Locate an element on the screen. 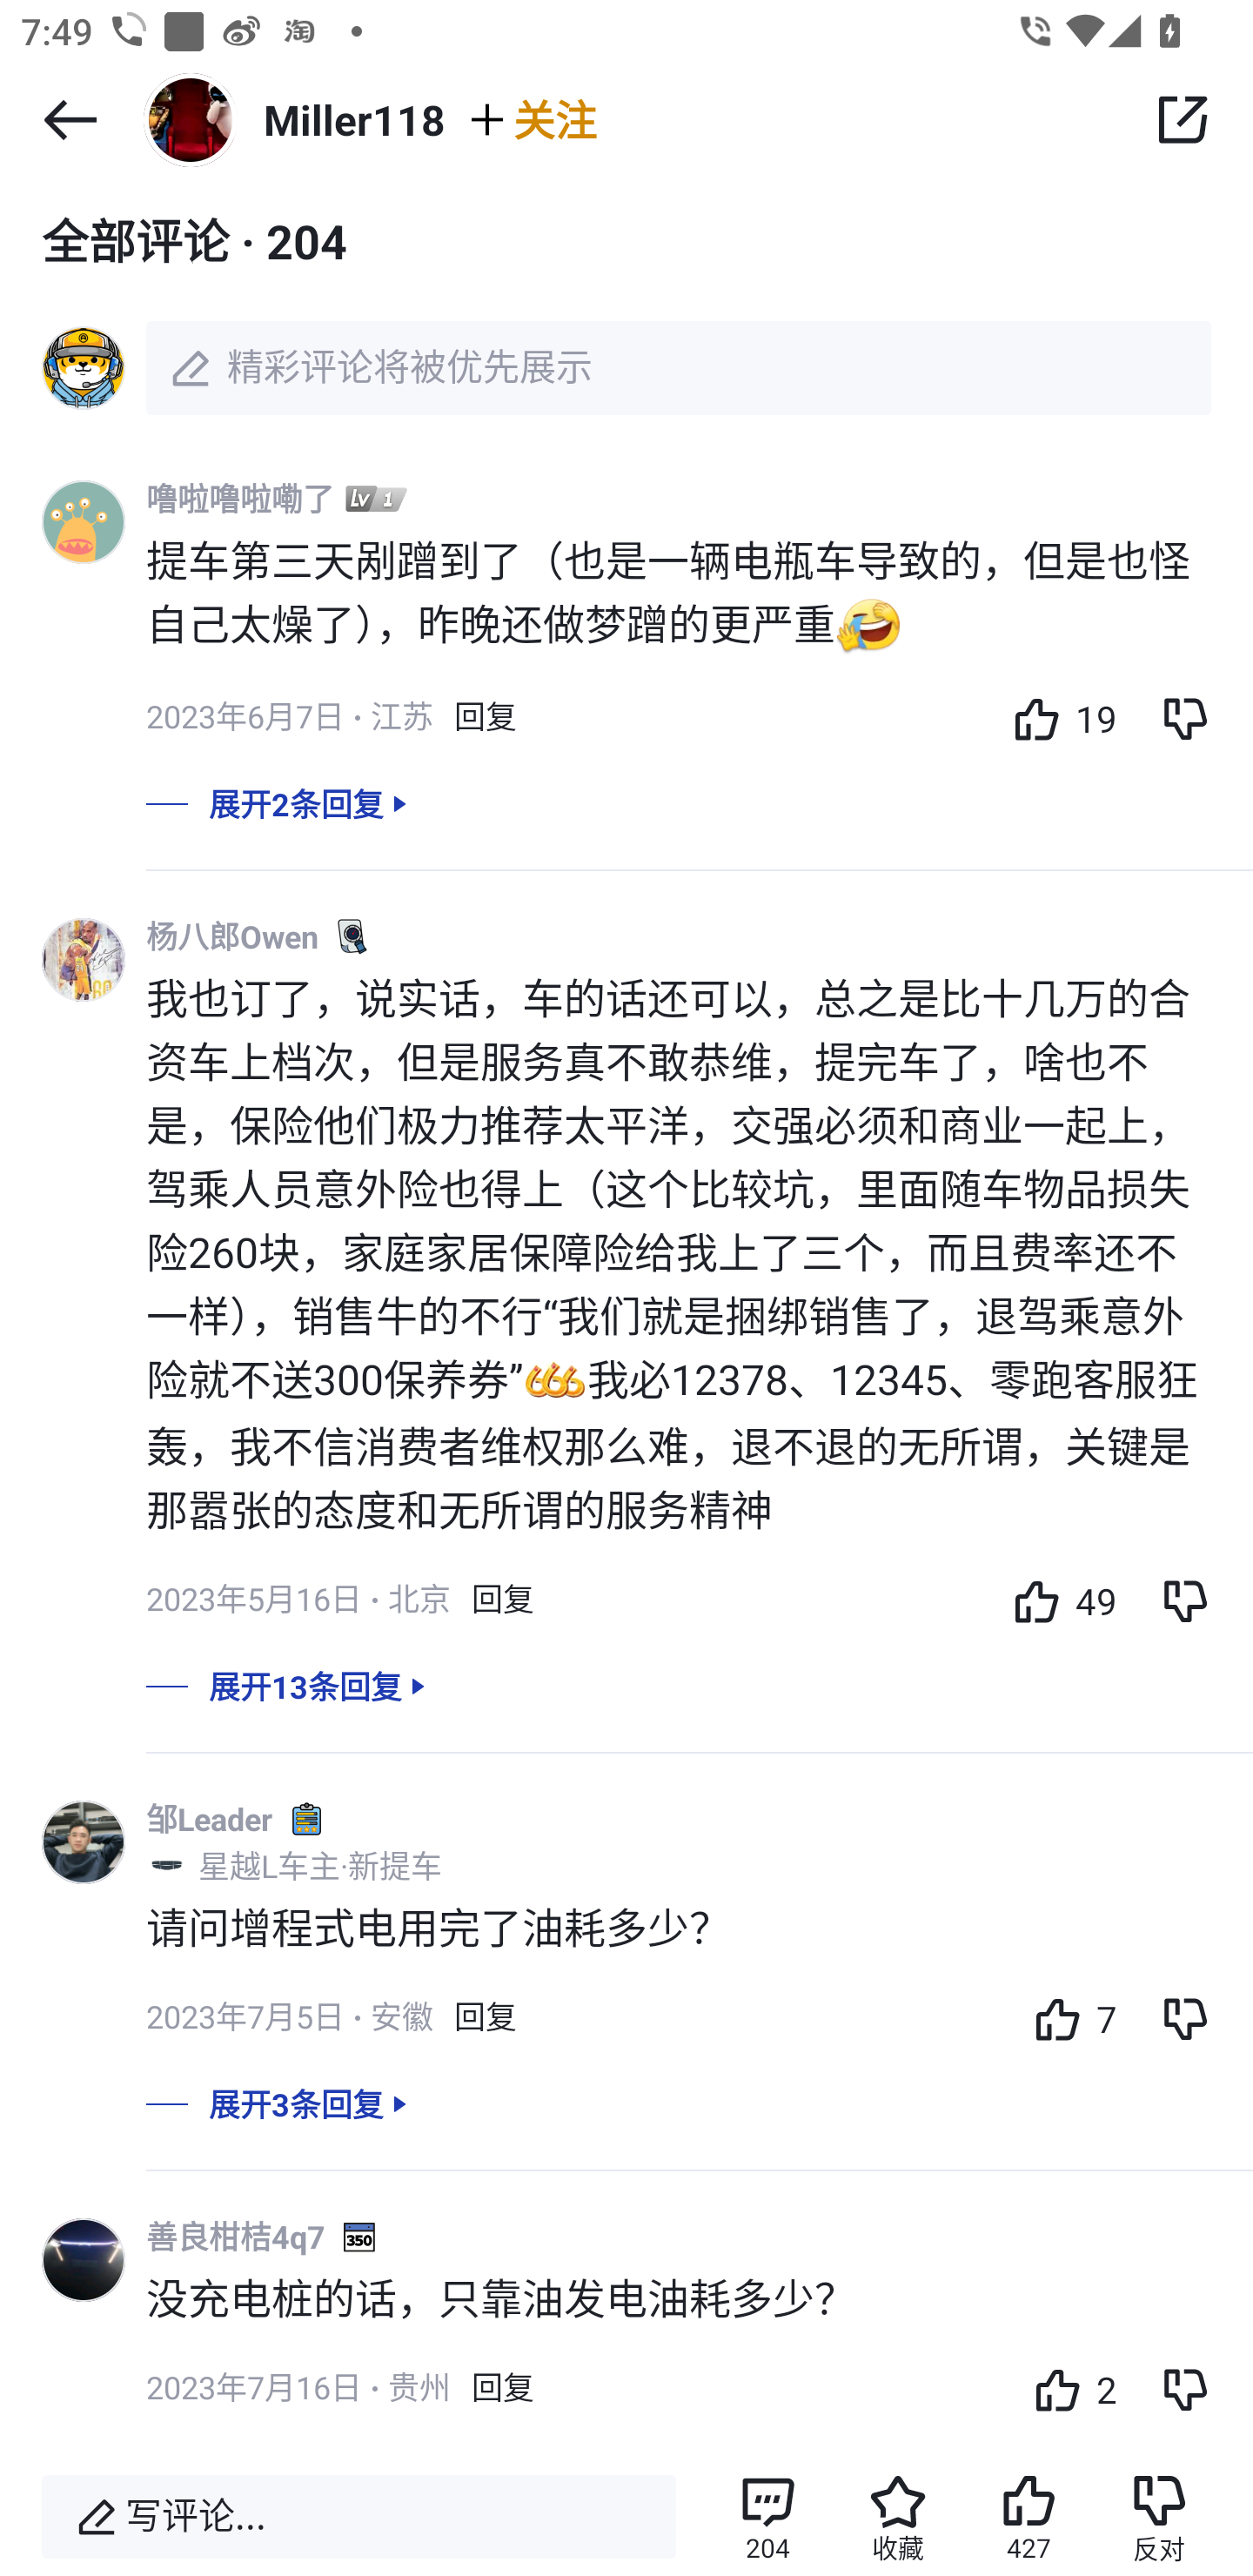 The image size is (1253, 2576). 收藏 is located at coordinates (898, 2517).